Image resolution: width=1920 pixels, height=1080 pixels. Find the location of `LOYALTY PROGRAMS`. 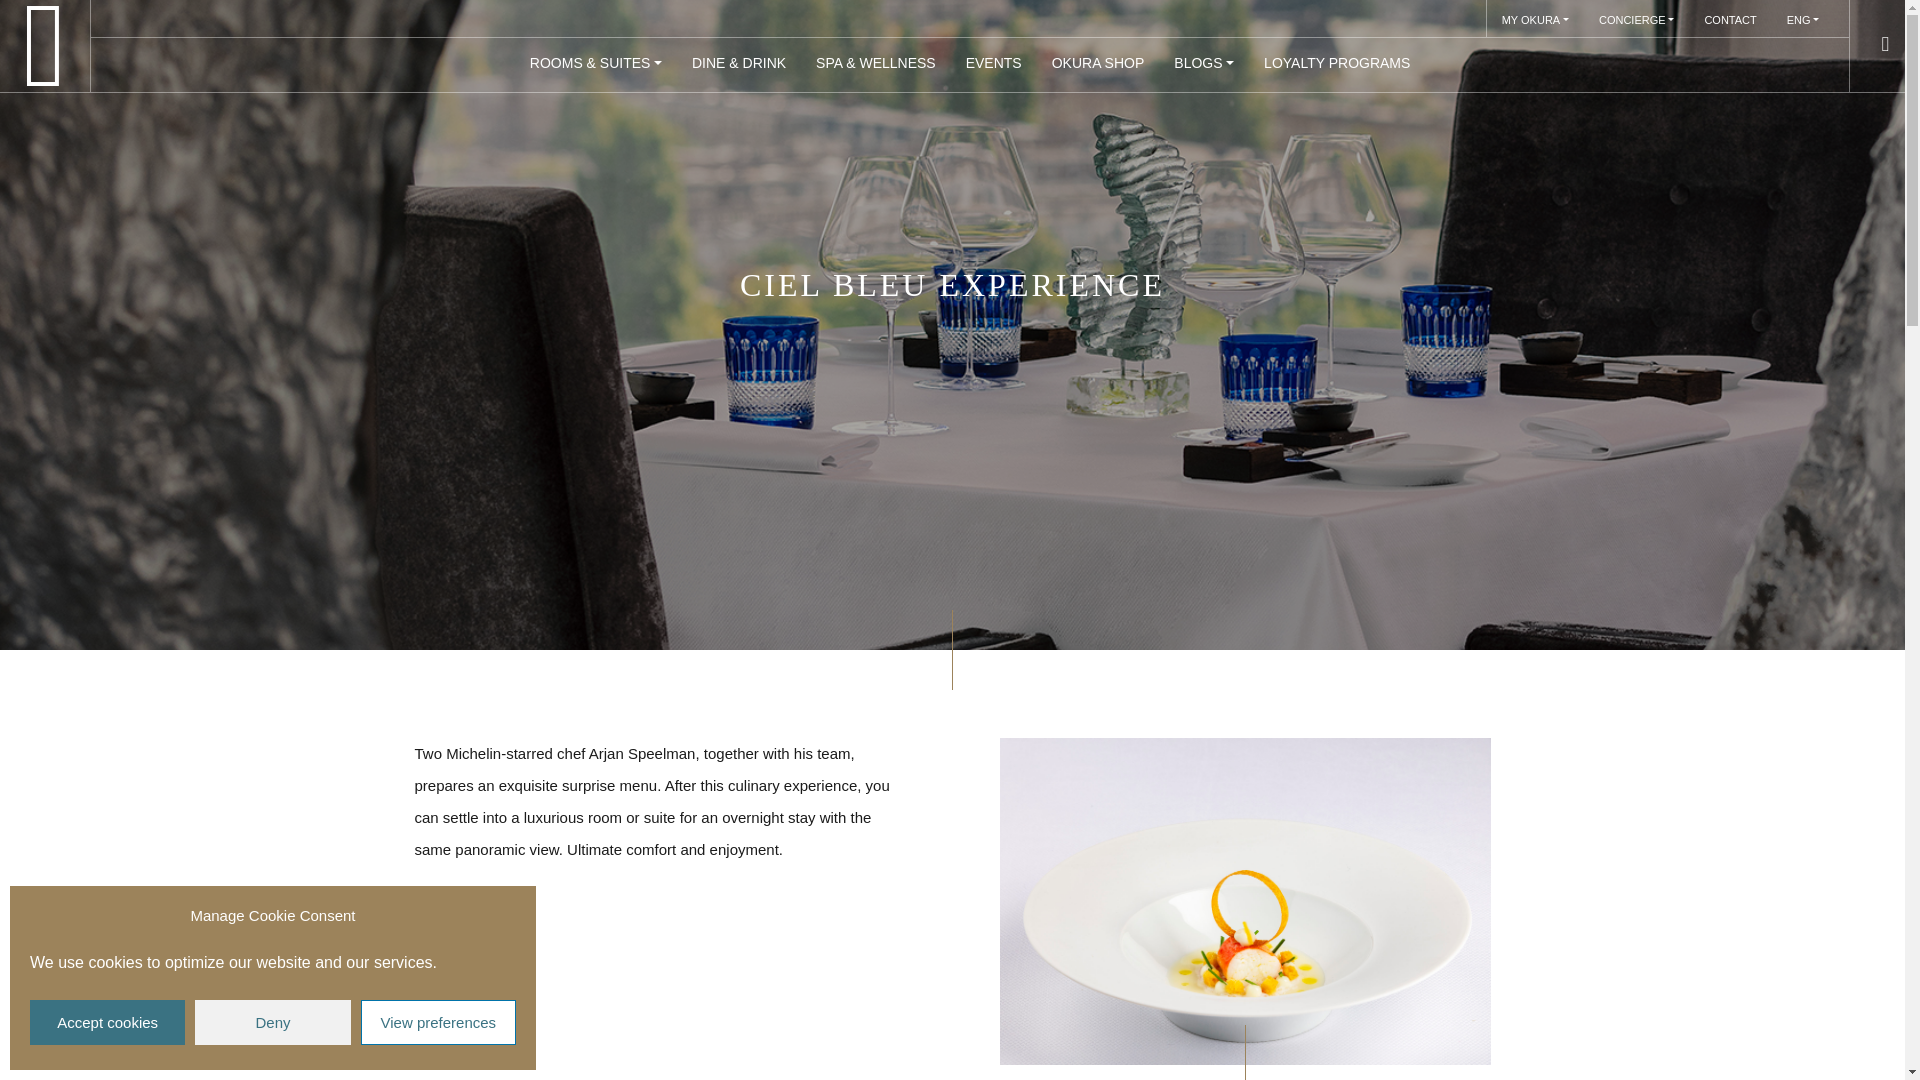

LOYALTY PROGRAMS is located at coordinates (1336, 64).